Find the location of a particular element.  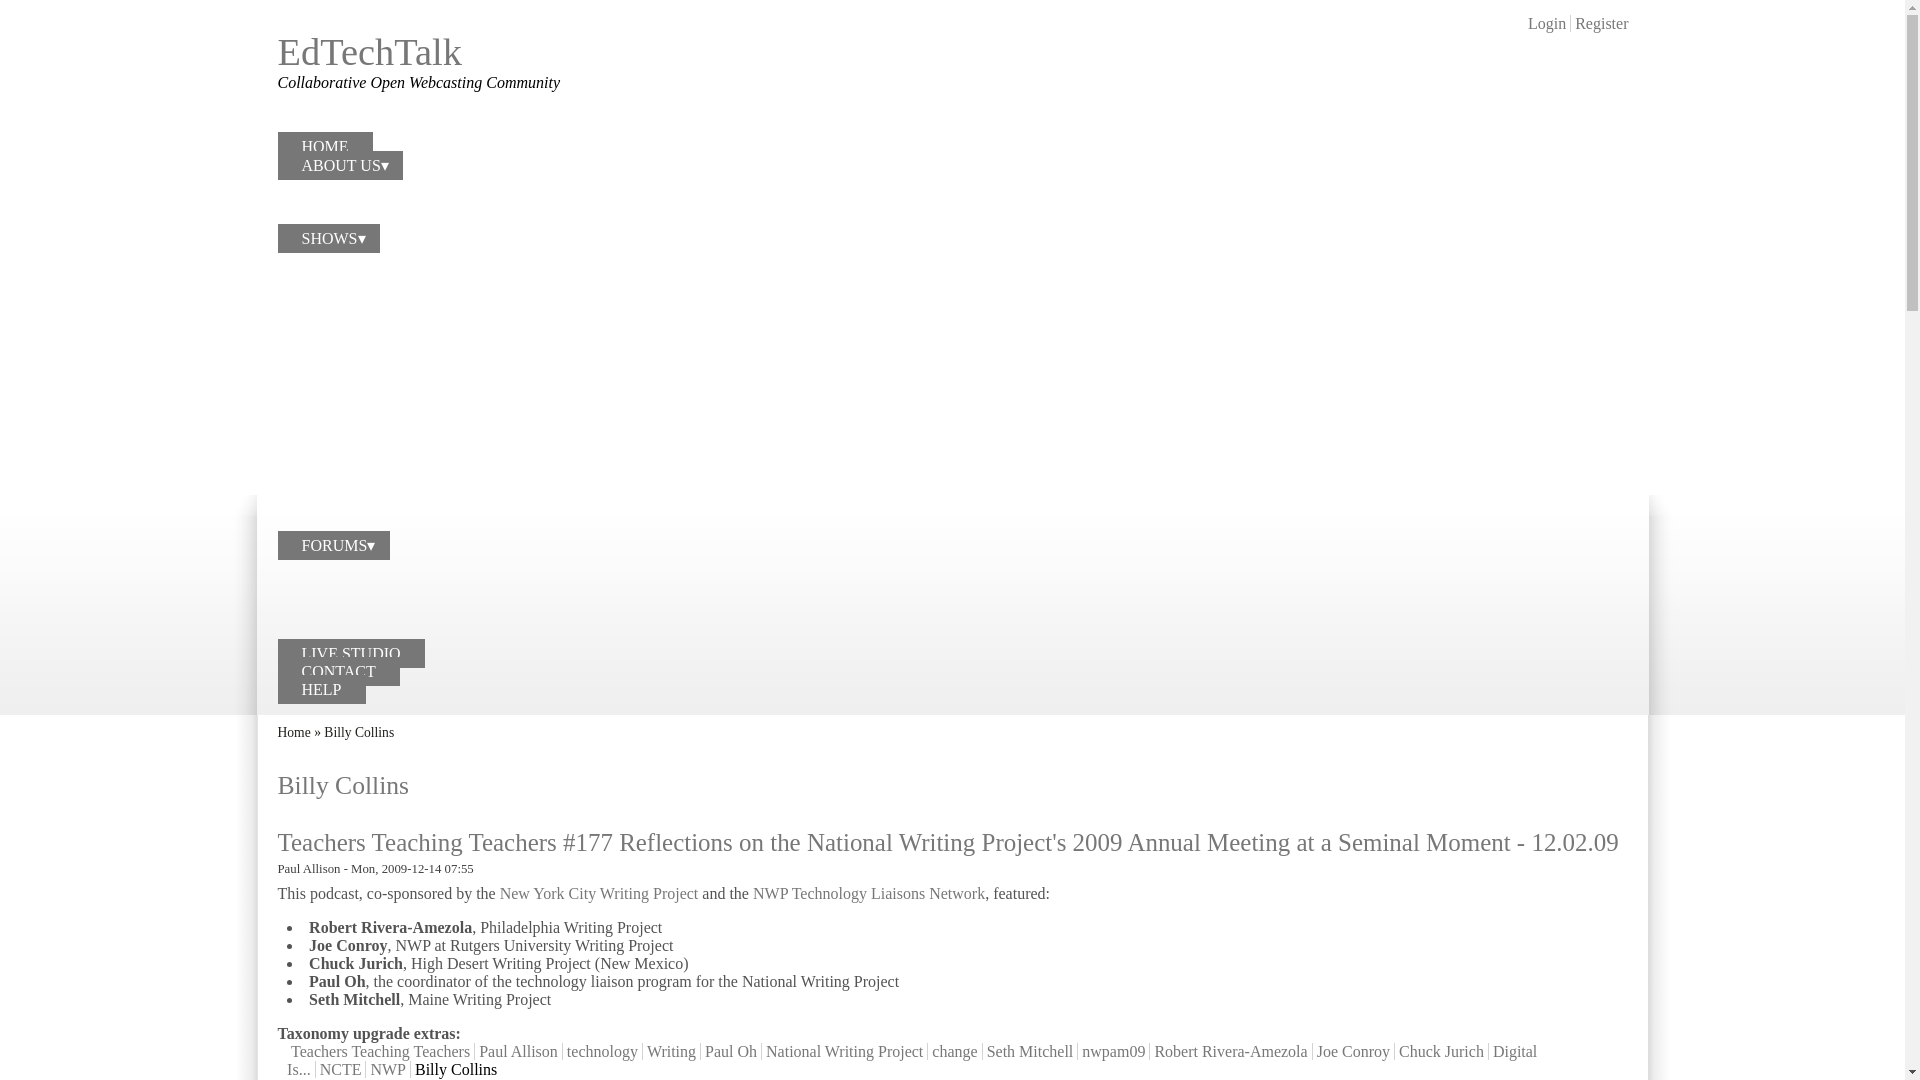

Login is located at coordinates (1547, 24).